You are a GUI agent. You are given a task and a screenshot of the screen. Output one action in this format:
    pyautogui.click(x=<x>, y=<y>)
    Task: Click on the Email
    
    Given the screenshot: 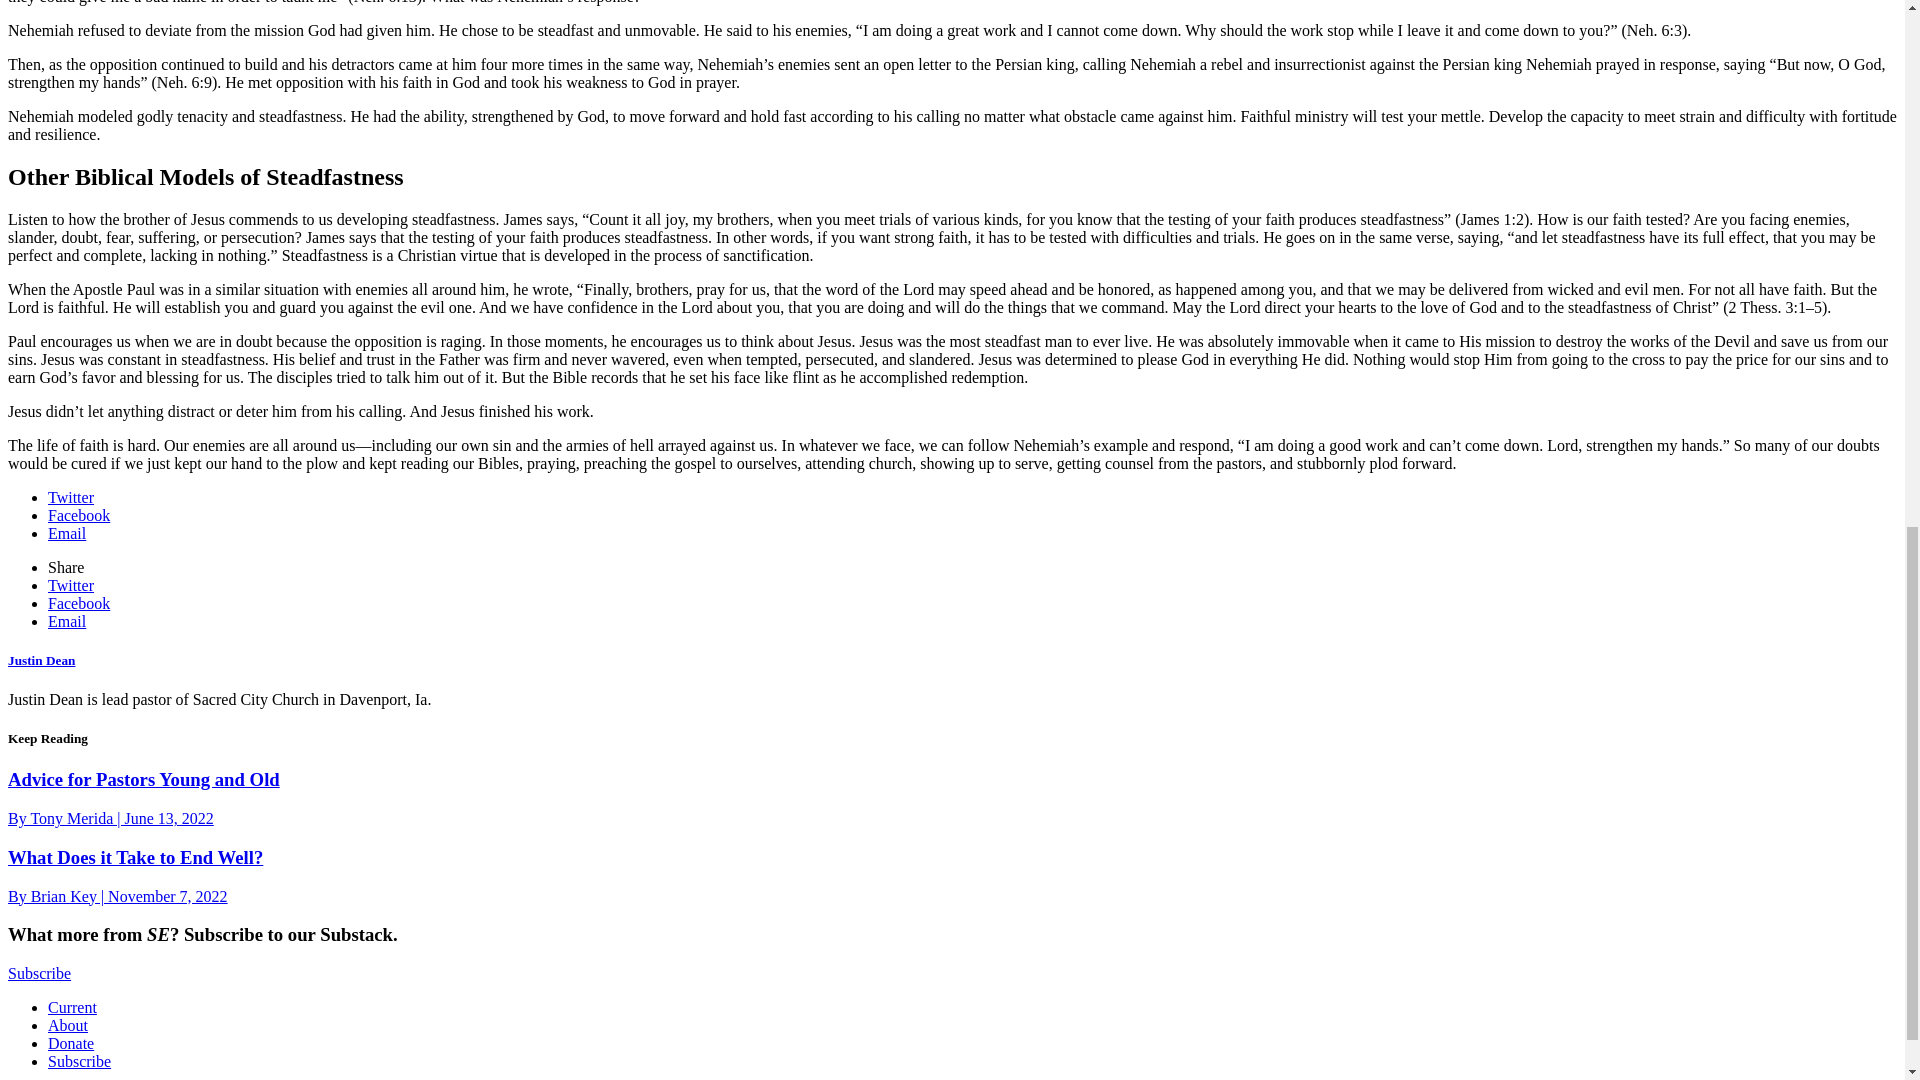 What is the action you would take?
    pyautogui.click(x=67, y=533)
    